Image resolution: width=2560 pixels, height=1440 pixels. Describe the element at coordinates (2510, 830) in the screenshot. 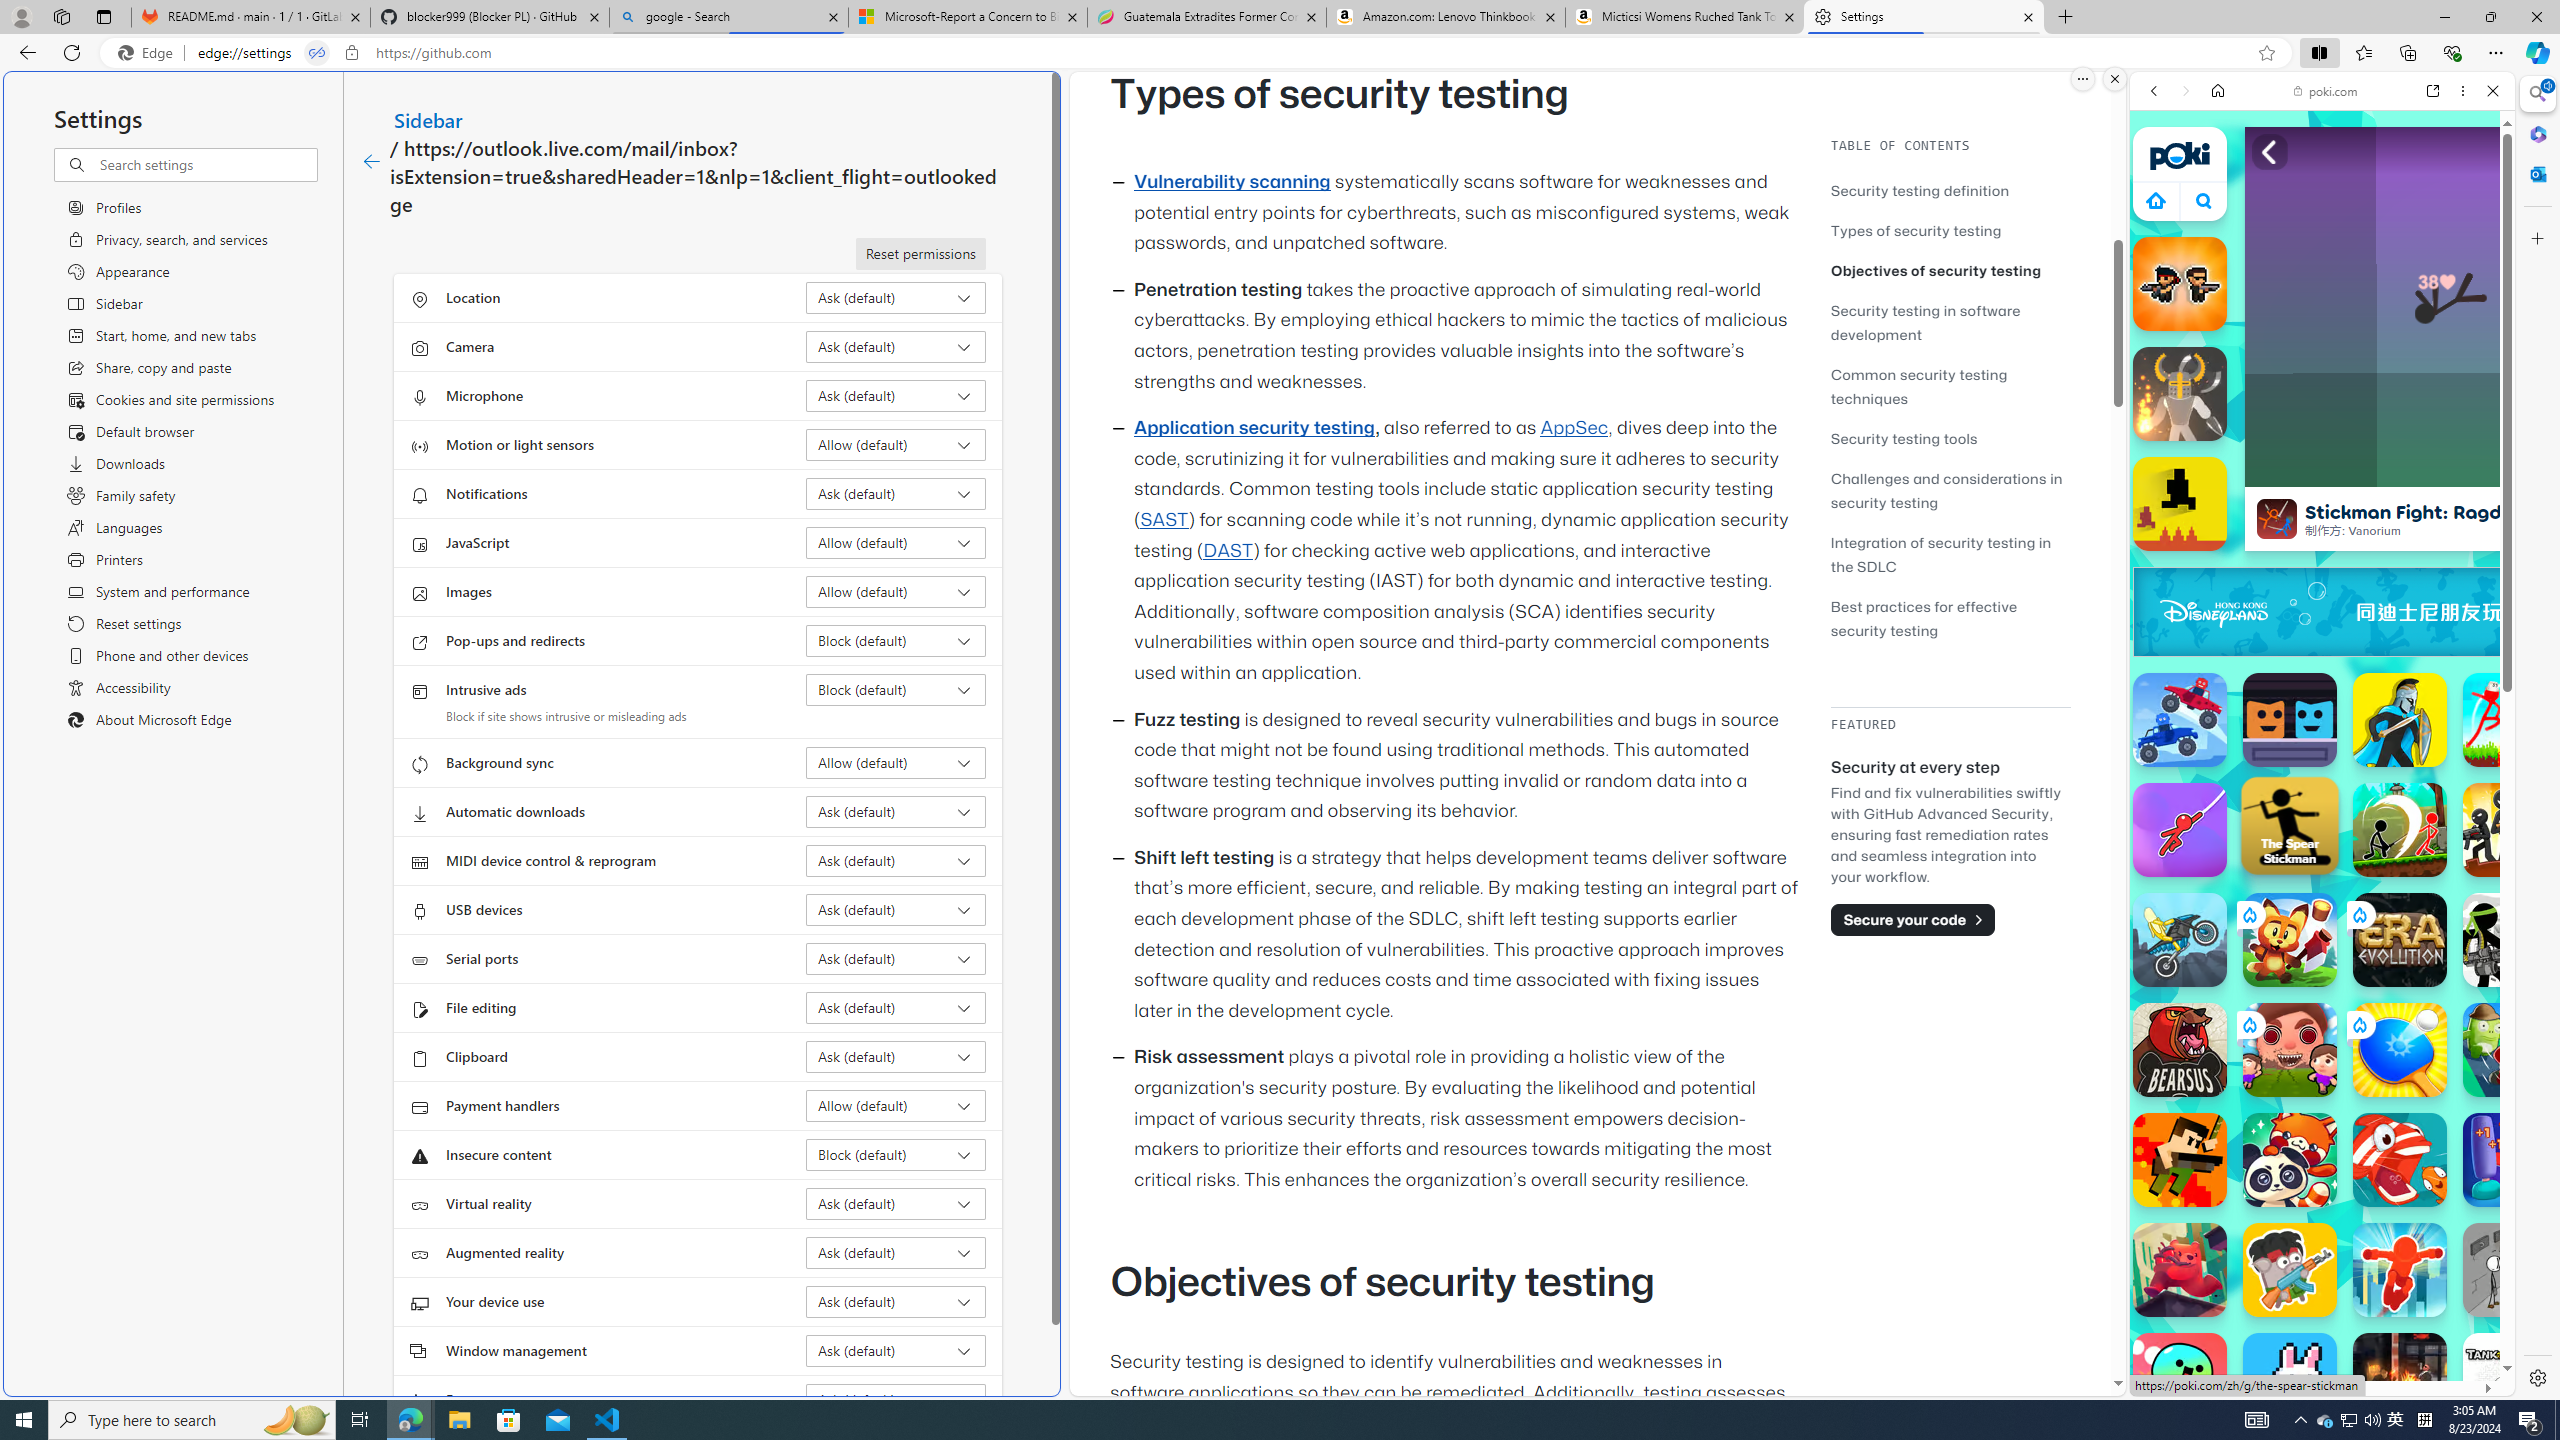

I see `Stick Defenders Stick Defenders` at that location.